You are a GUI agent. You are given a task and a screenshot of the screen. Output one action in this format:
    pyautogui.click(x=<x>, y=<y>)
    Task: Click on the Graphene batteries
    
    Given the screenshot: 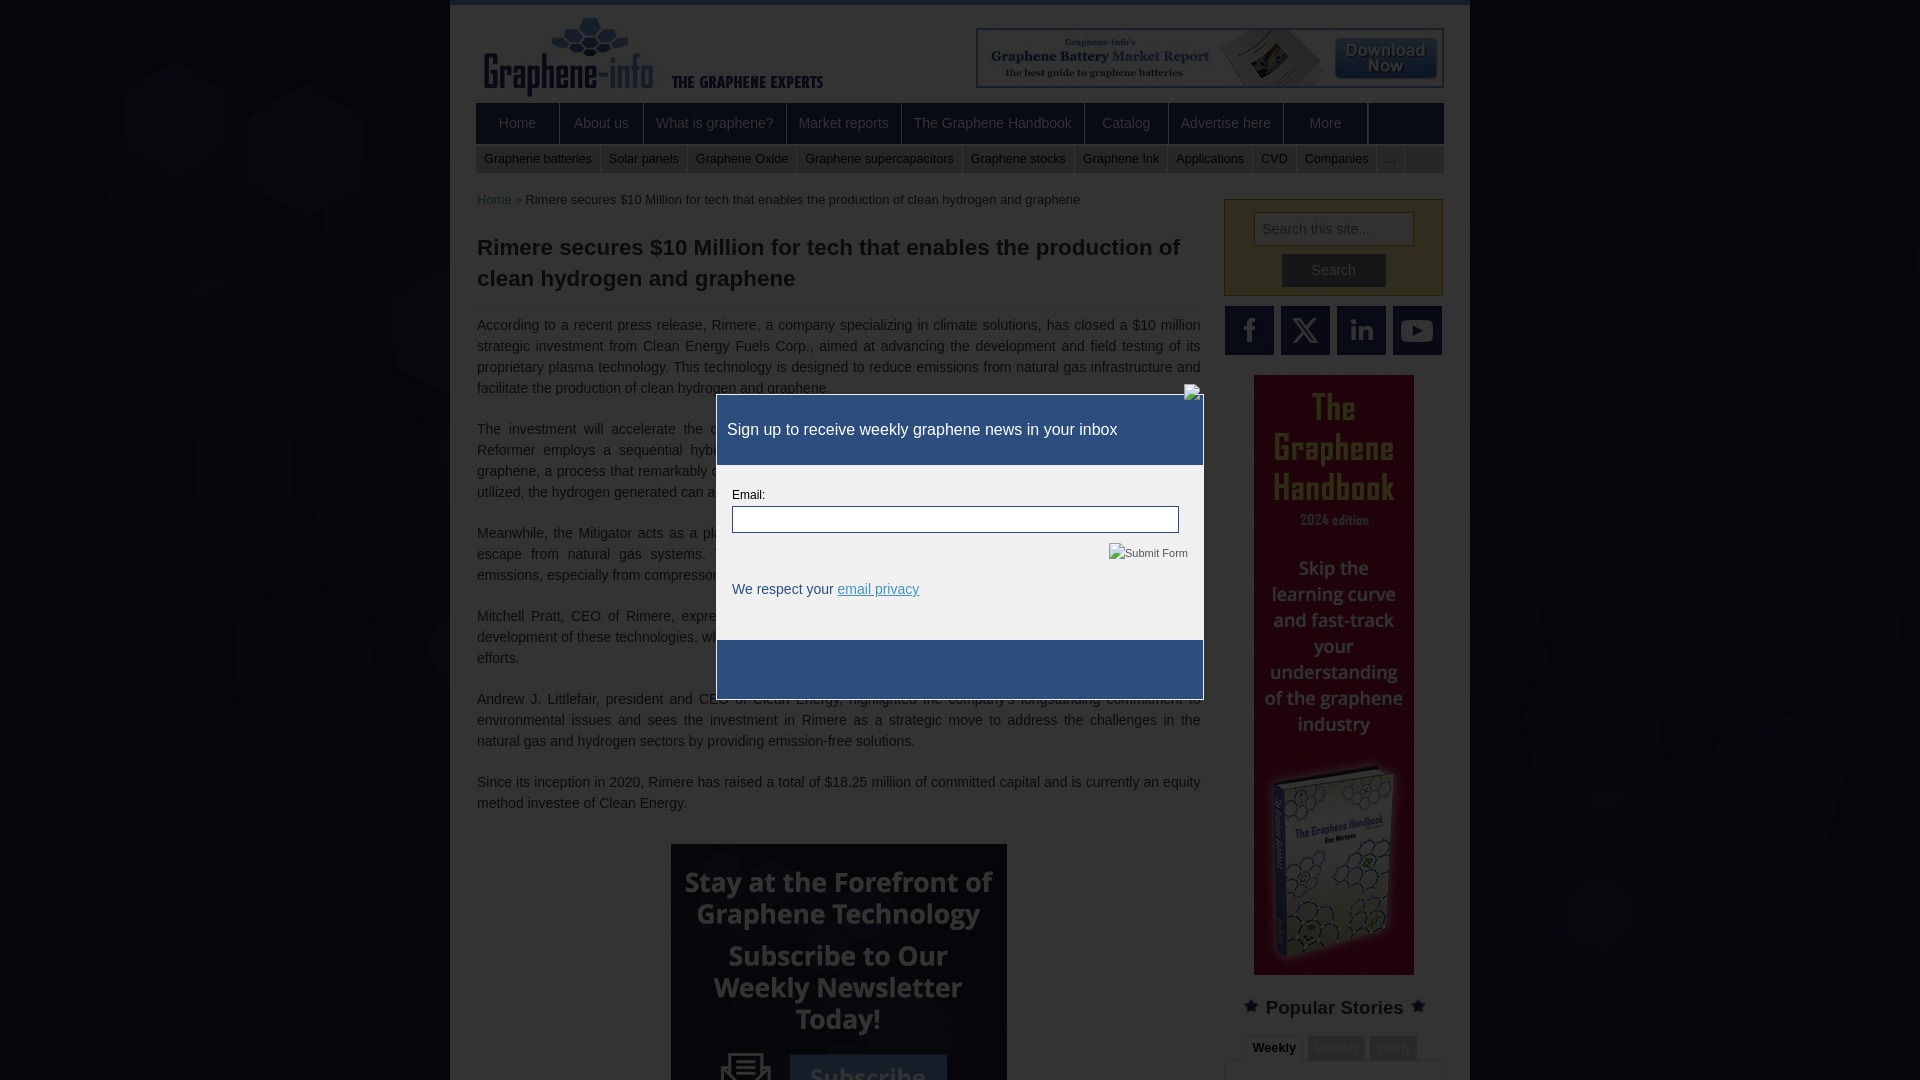 What is the action you would take?
    pyautogui.click(x=538, y=158)
    